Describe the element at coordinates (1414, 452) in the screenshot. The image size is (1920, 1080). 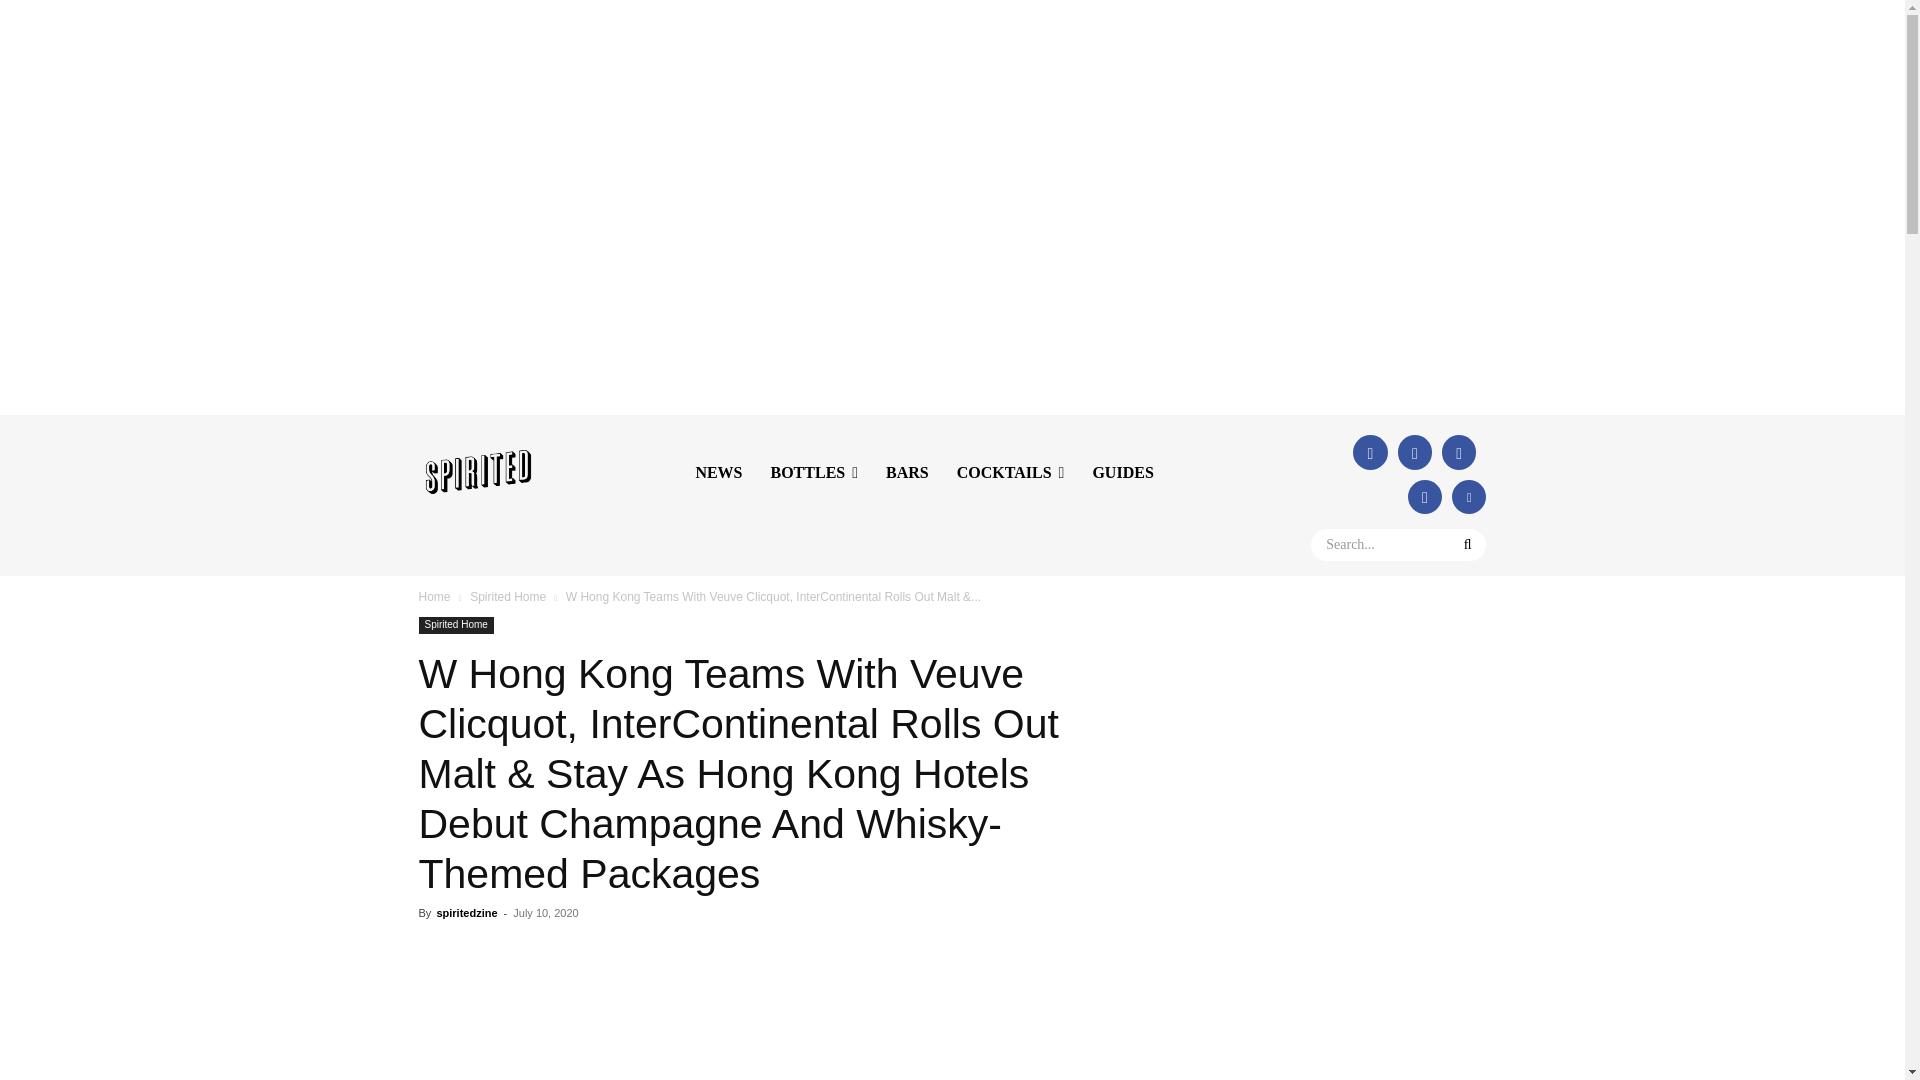
I see `Twitter` at that location.